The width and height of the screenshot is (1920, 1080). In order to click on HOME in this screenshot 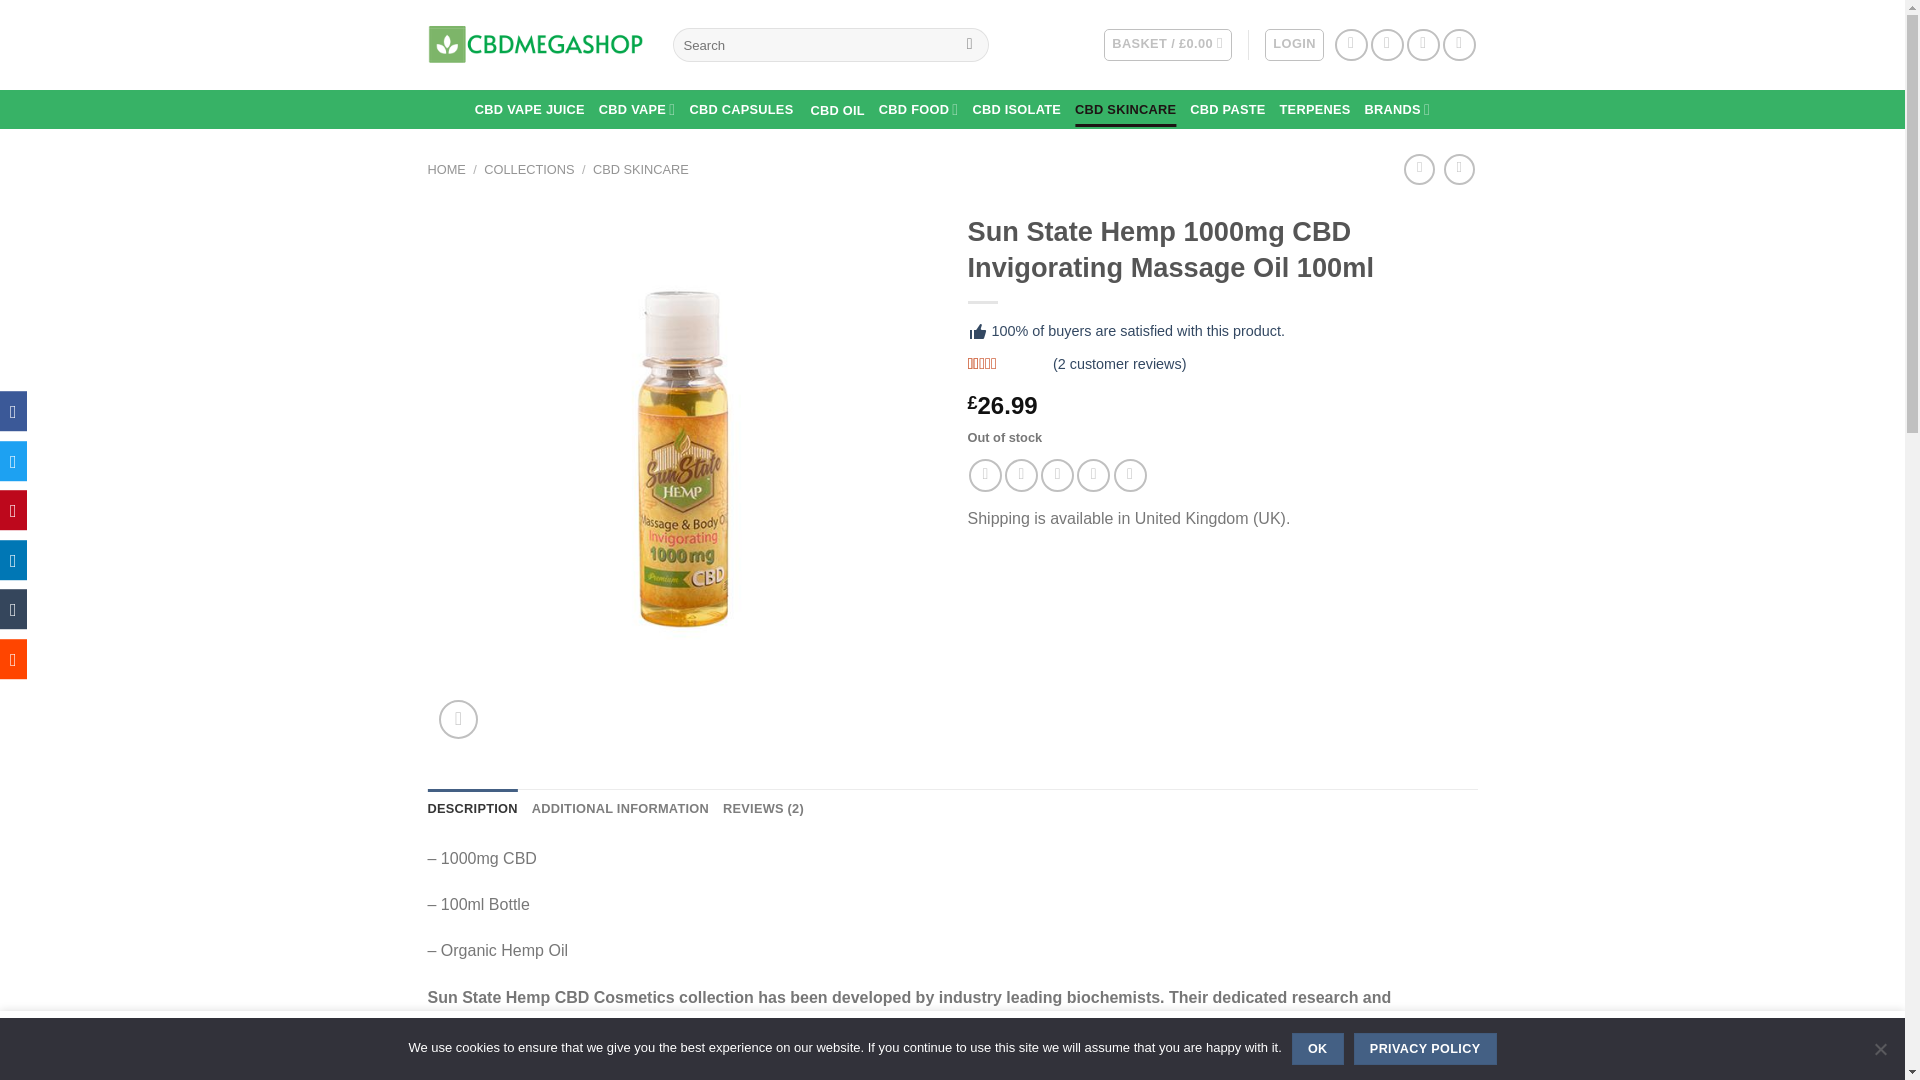, I will do `click(447, 170)`.